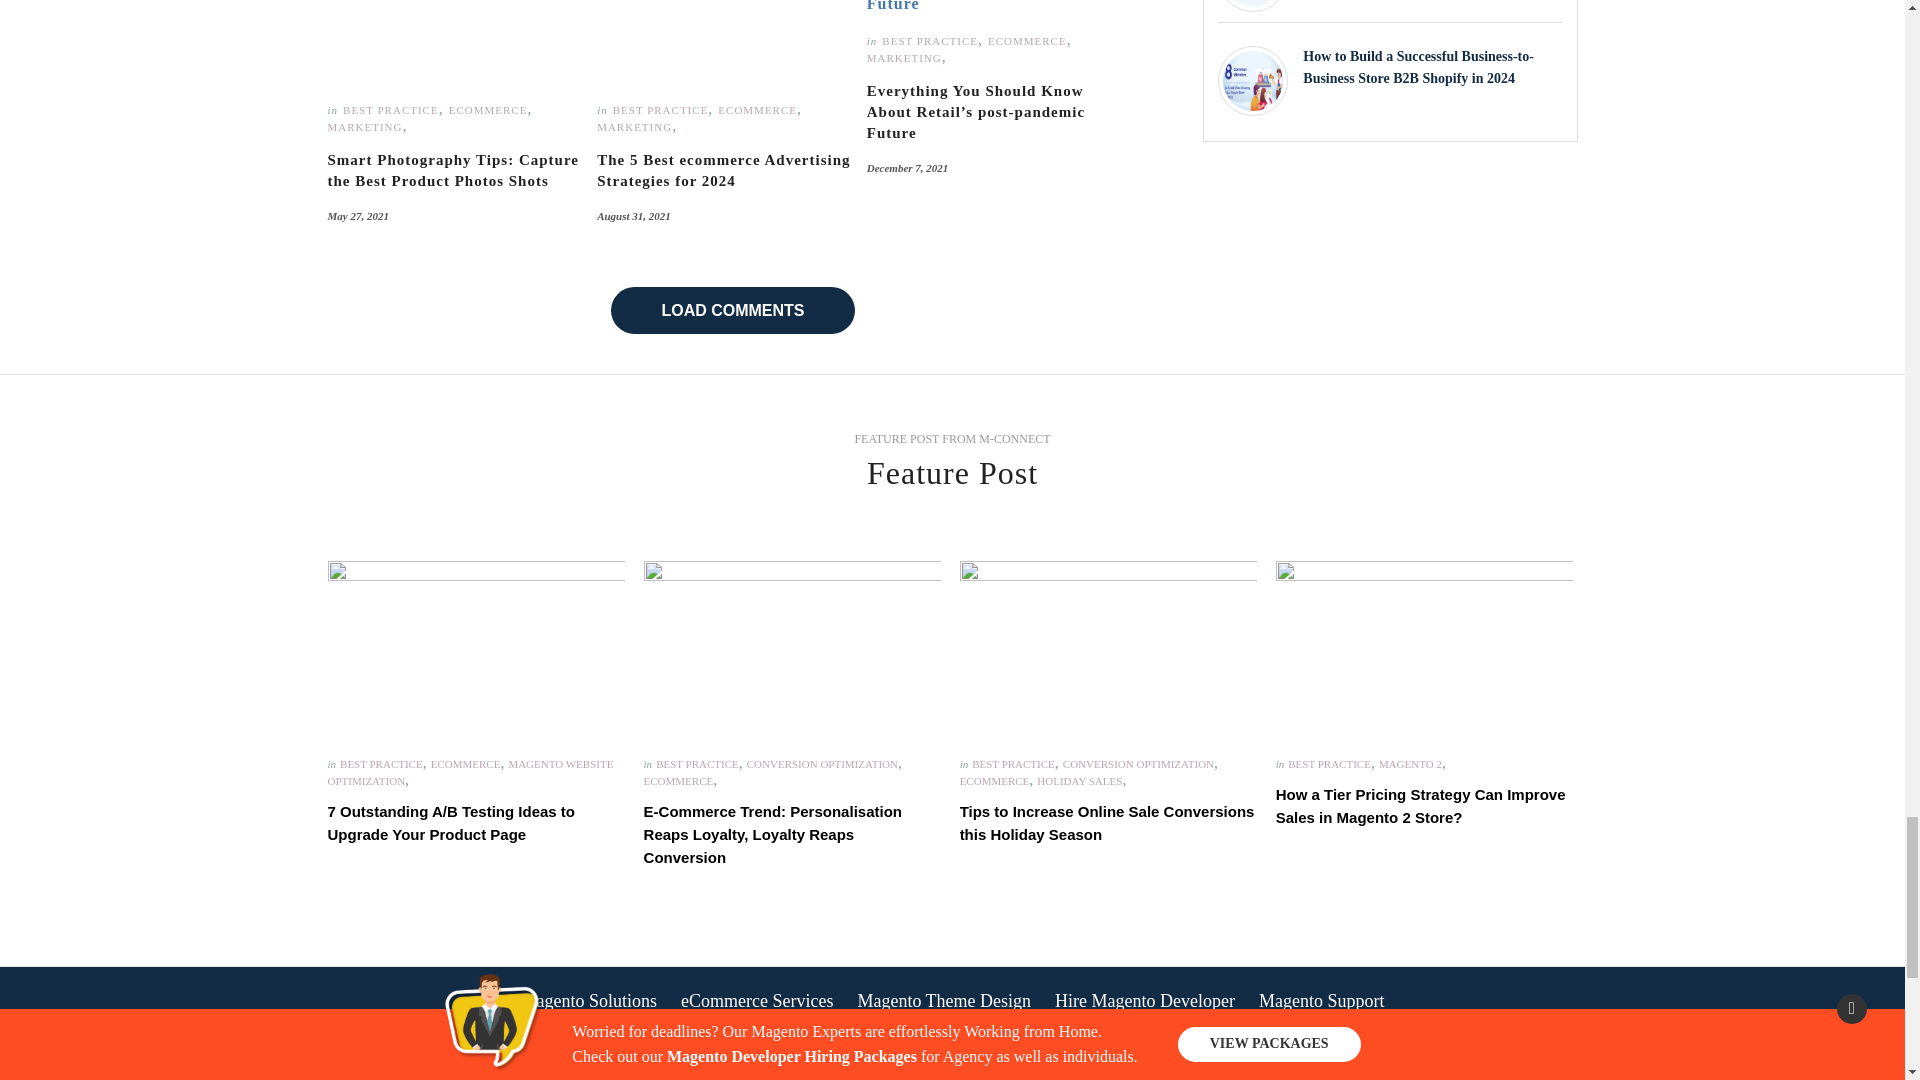  Describe the element at coordinates (366, 126) in the screenshot. I see `MARKETING` at that location.